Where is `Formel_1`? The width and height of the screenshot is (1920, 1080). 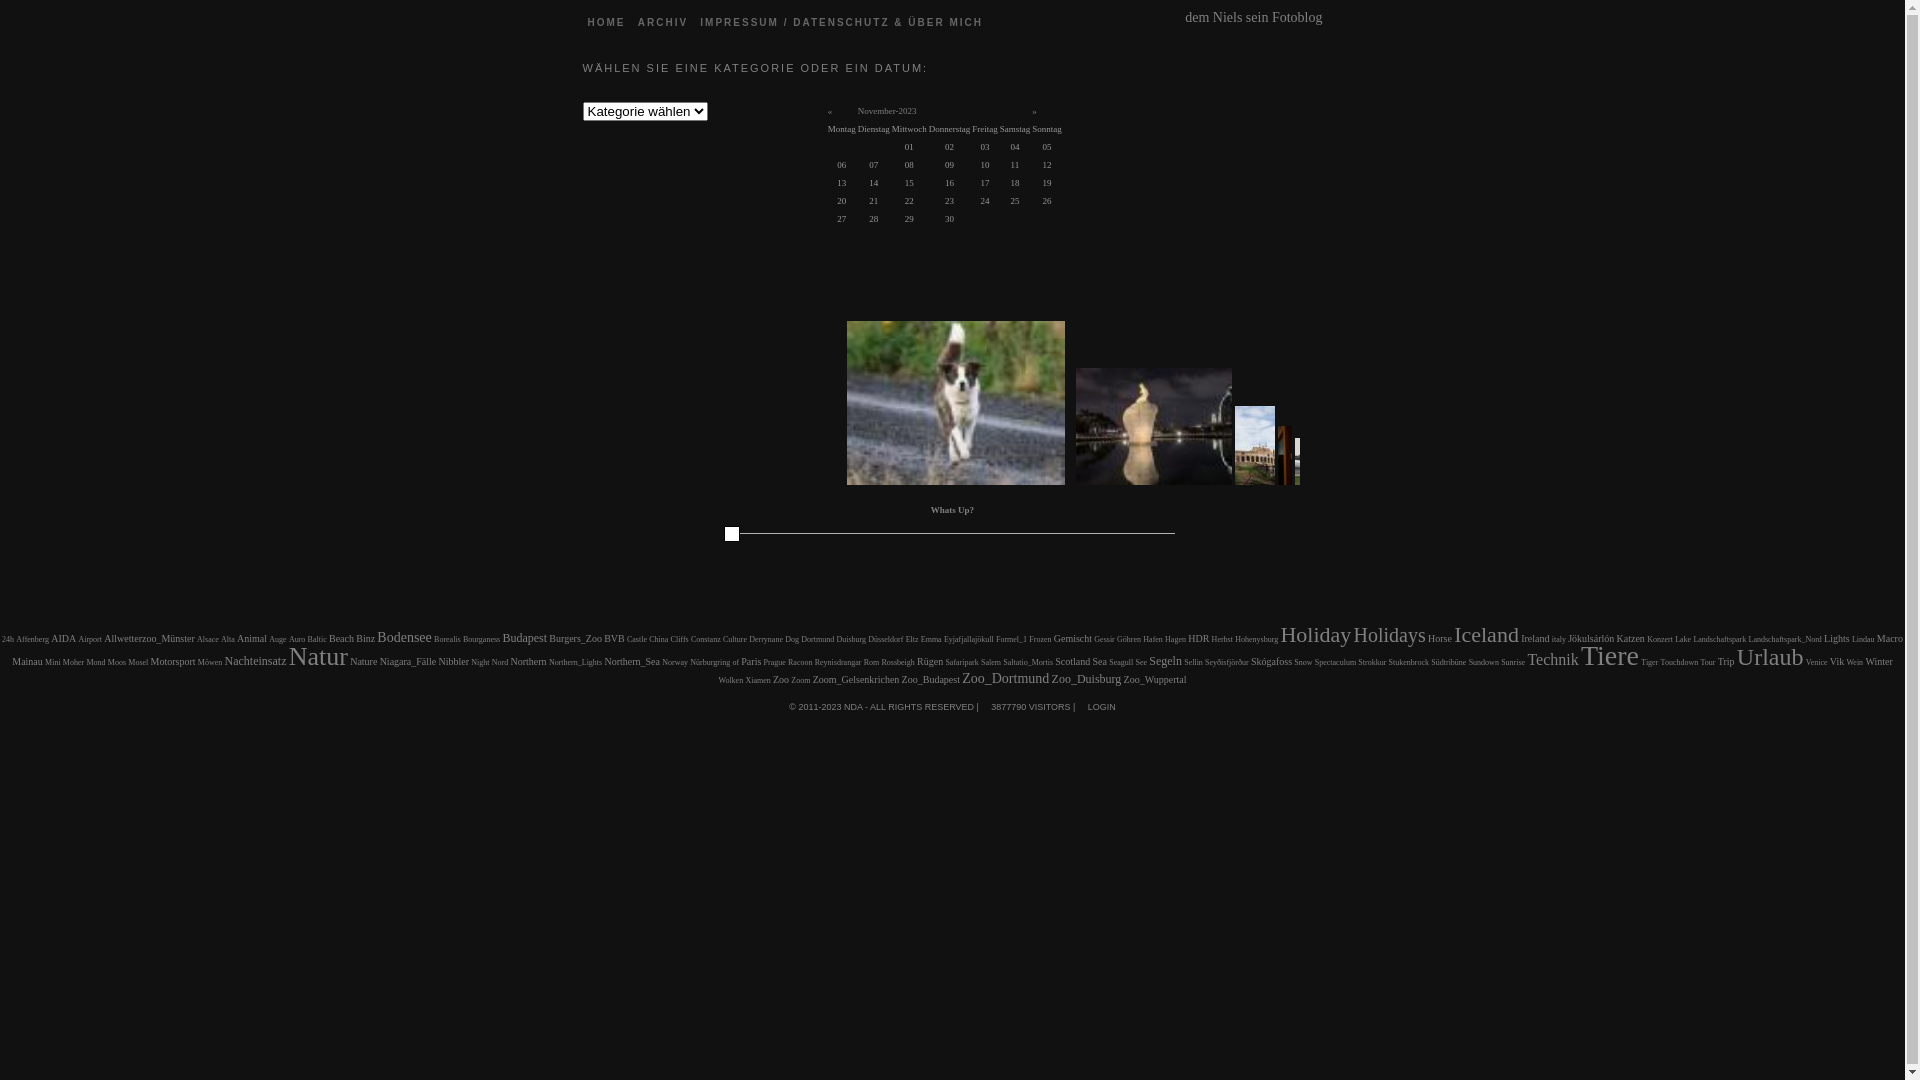 Formel_1 is located at coordinates (1012, 639).